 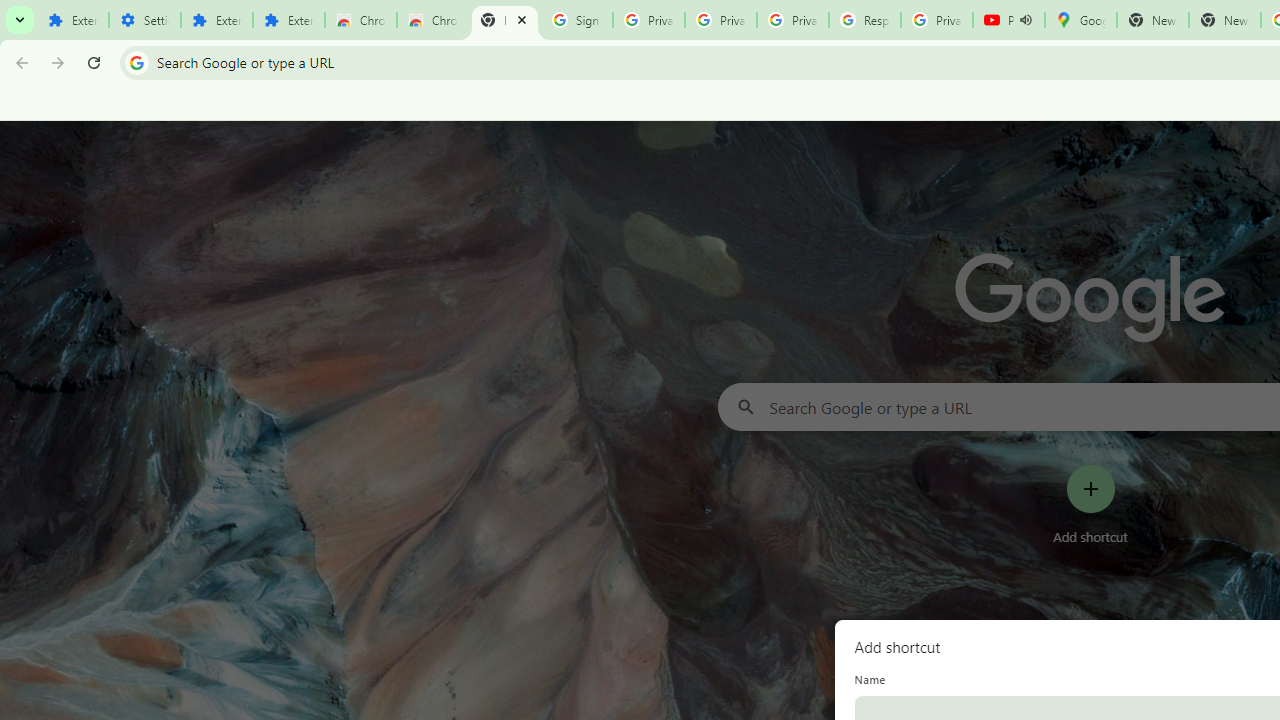 I want to click on Chrome Web Store - Themes, so click(x=432, y=20).